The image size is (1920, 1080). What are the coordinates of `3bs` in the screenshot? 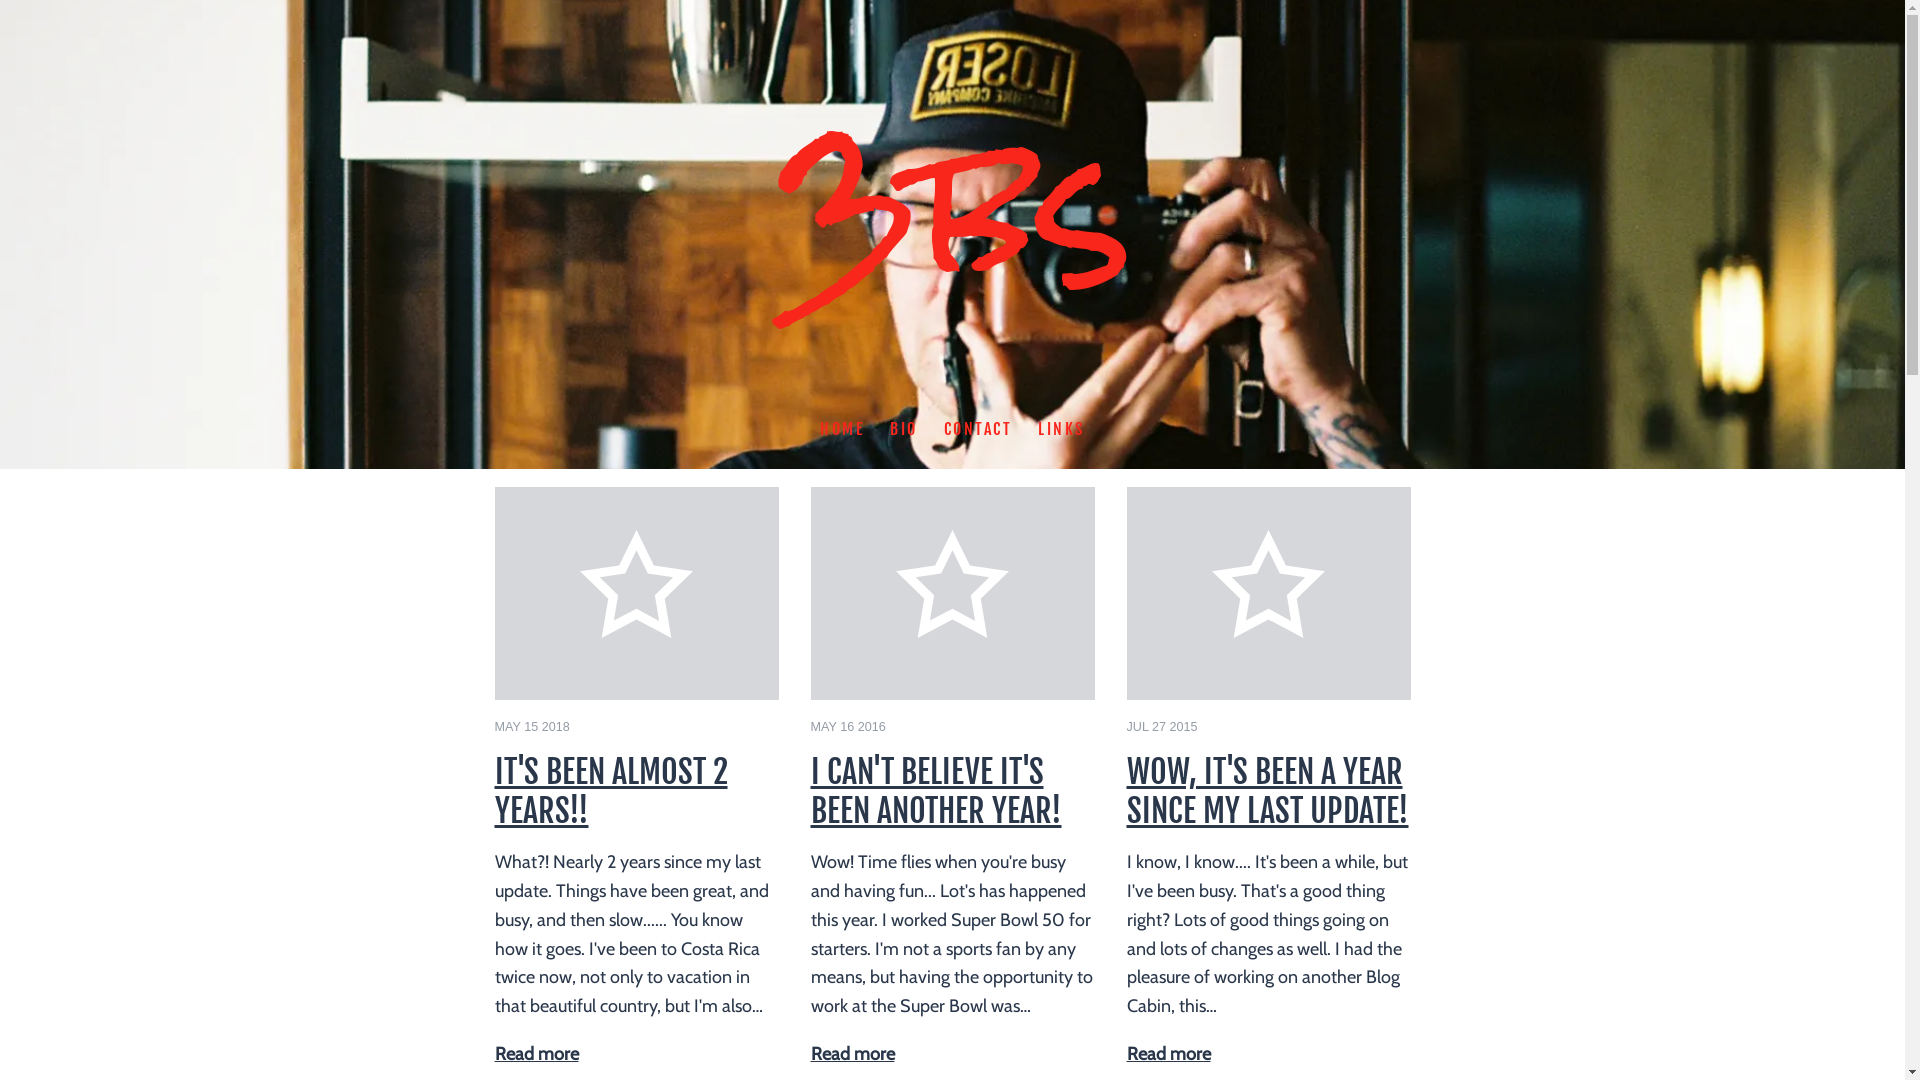 It's located at (953, 269).